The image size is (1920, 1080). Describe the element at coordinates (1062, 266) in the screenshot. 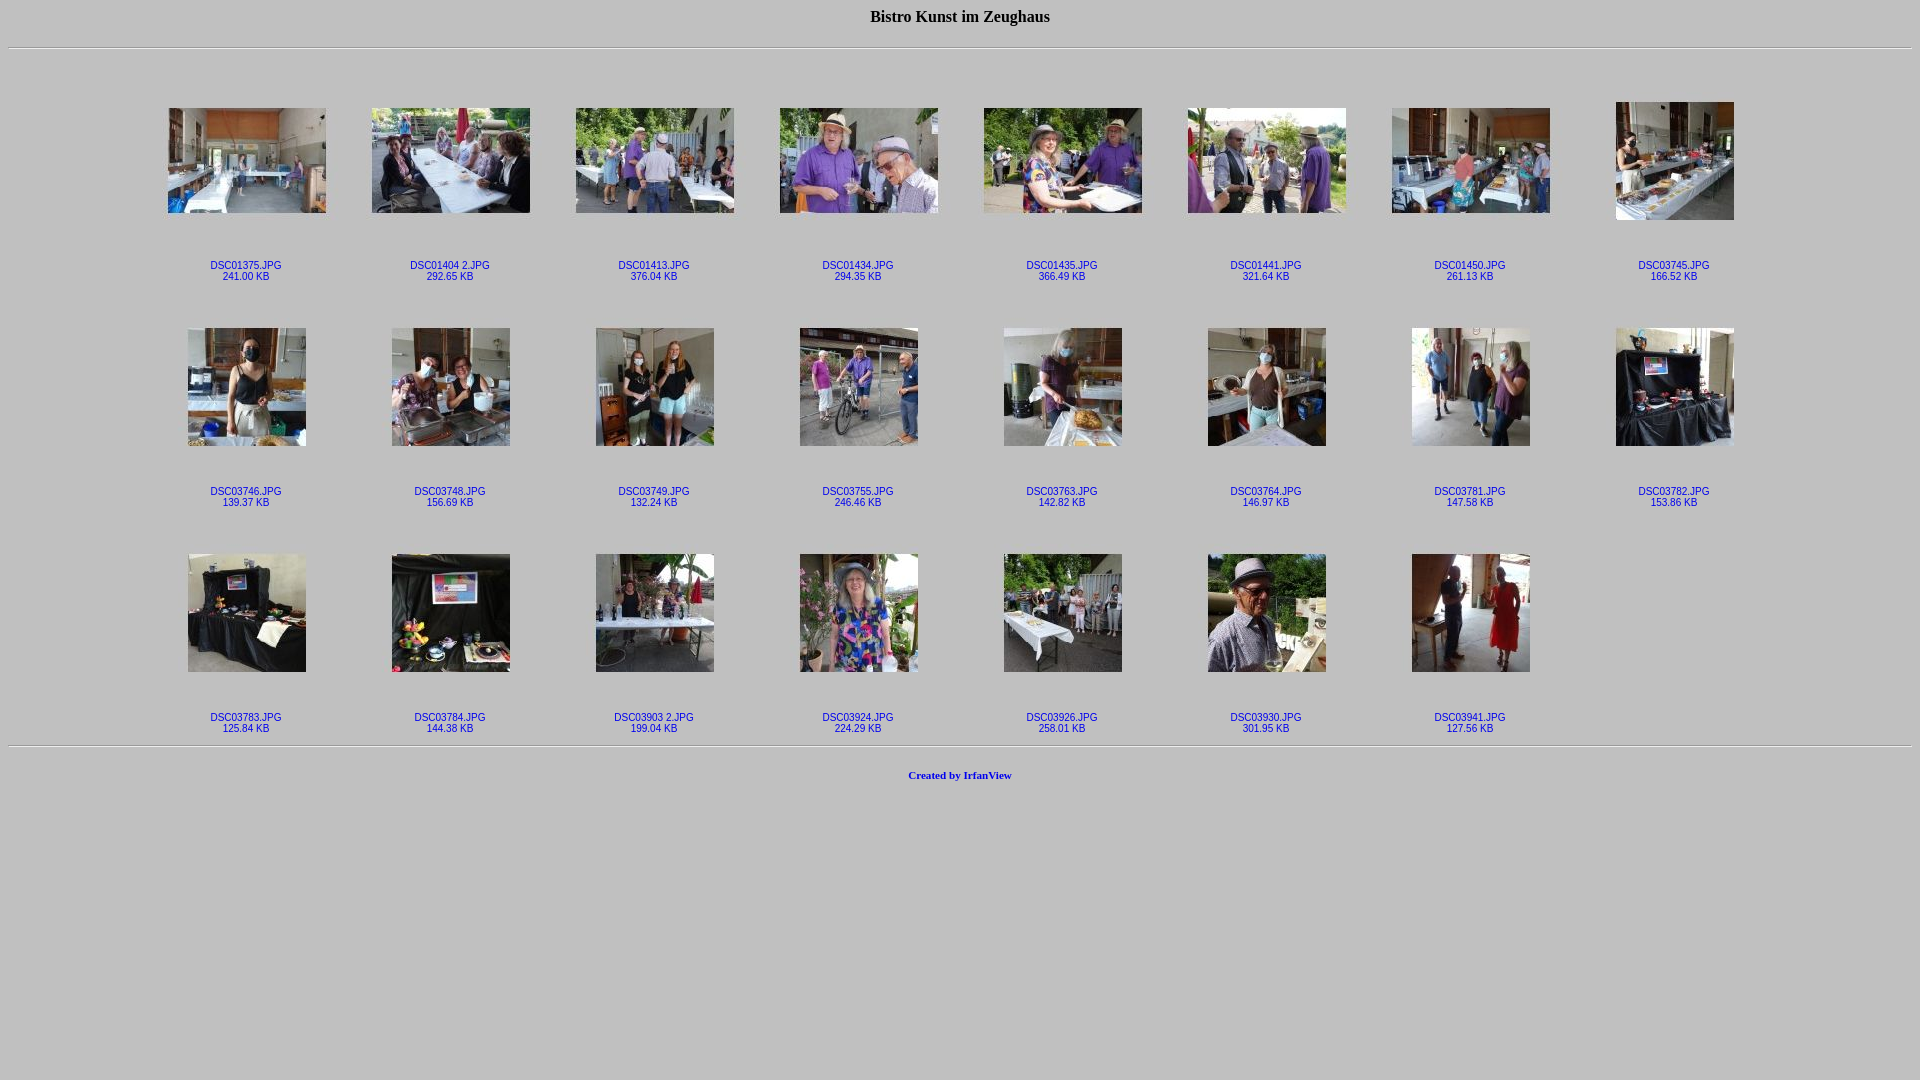

I see `DSC01435.JPG
366.49 KB` at that location.